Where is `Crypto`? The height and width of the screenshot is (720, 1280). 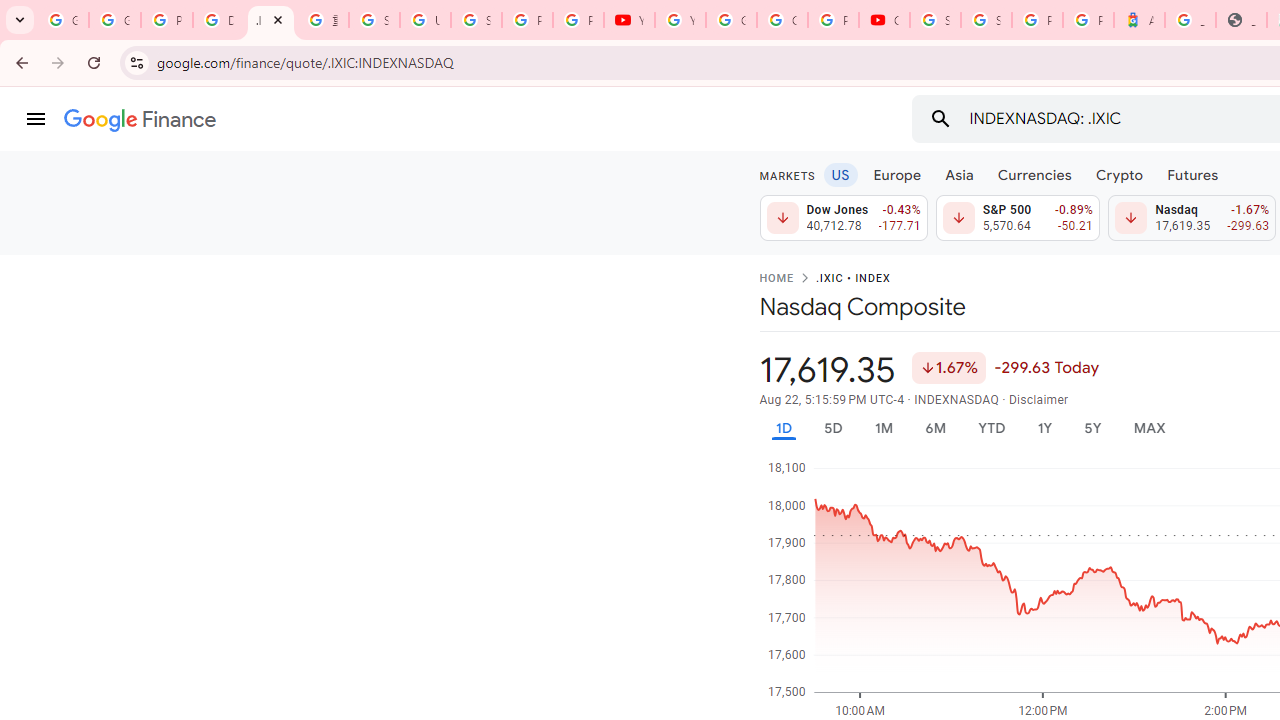
Crypto is located at coordinates (1119, 174).